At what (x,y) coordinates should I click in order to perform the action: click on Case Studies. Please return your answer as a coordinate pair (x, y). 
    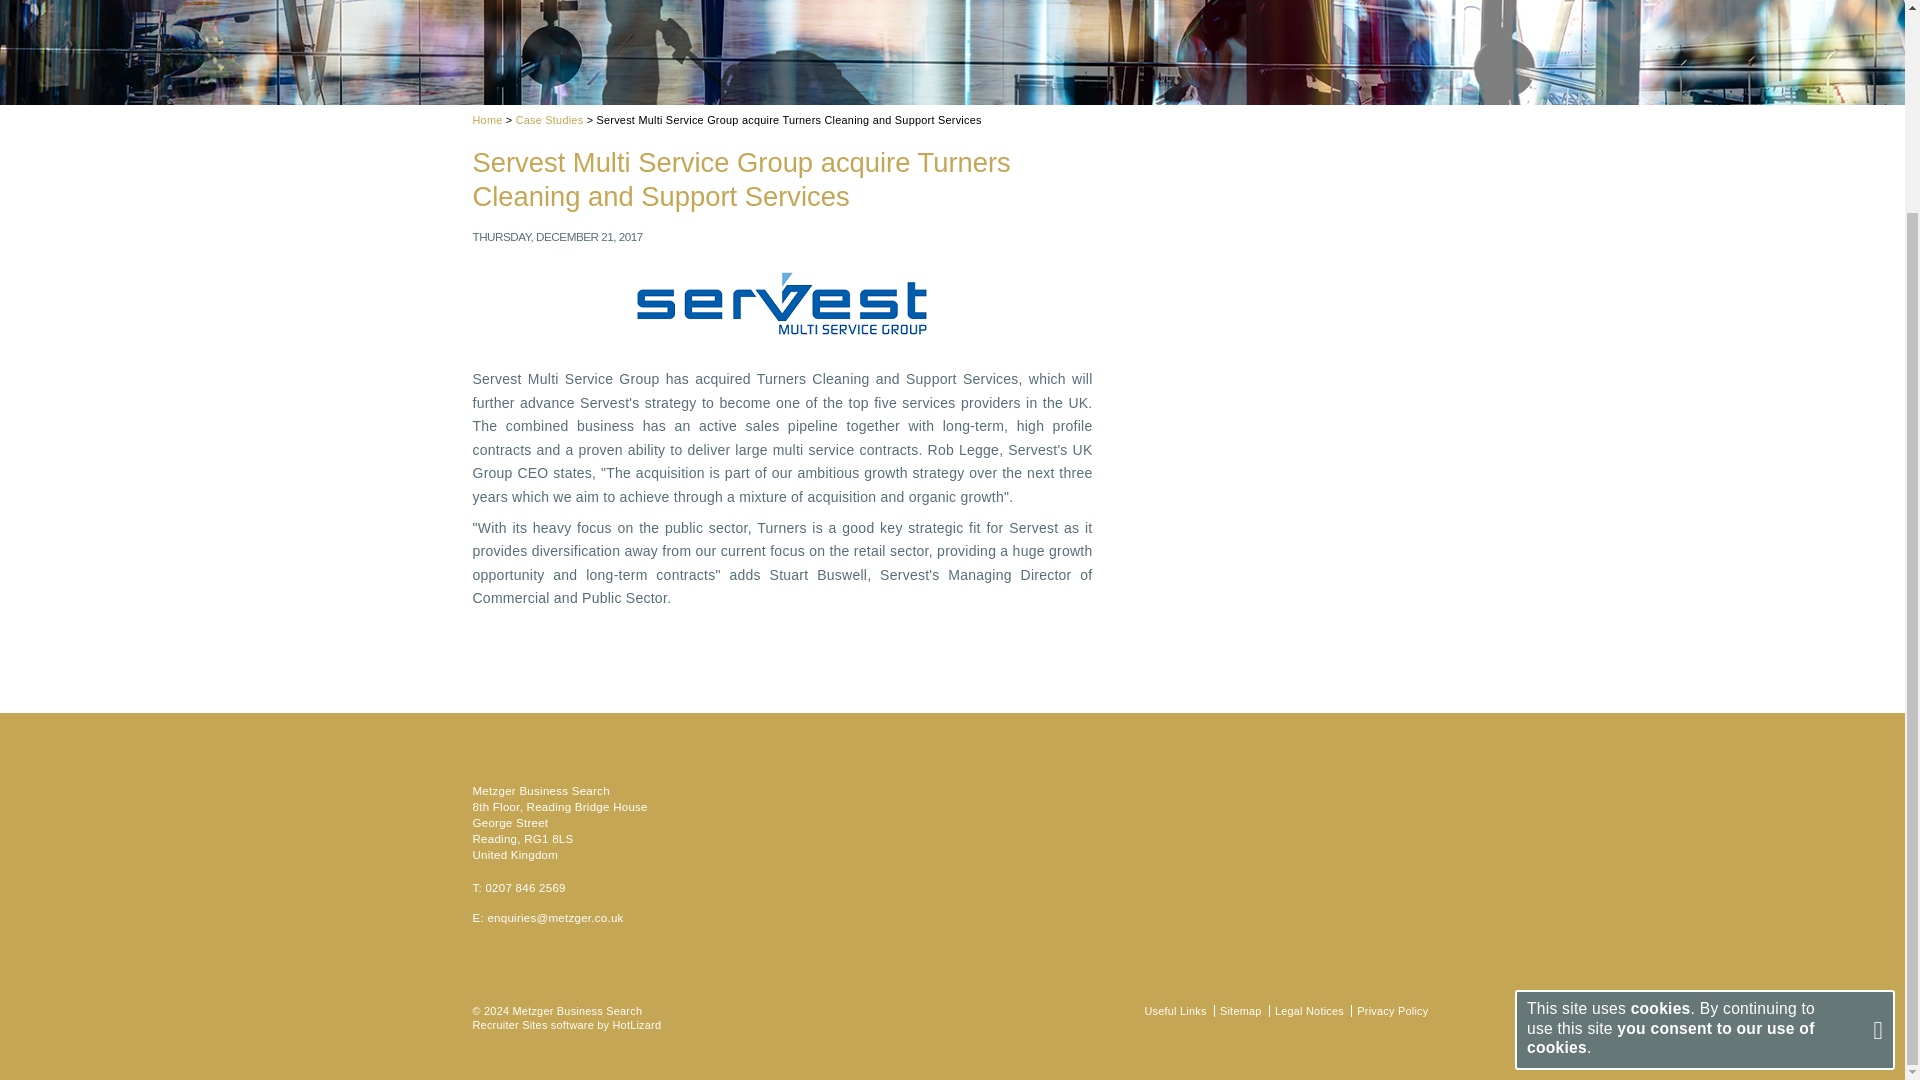
    Looking at the image, I should click on (550, 120).